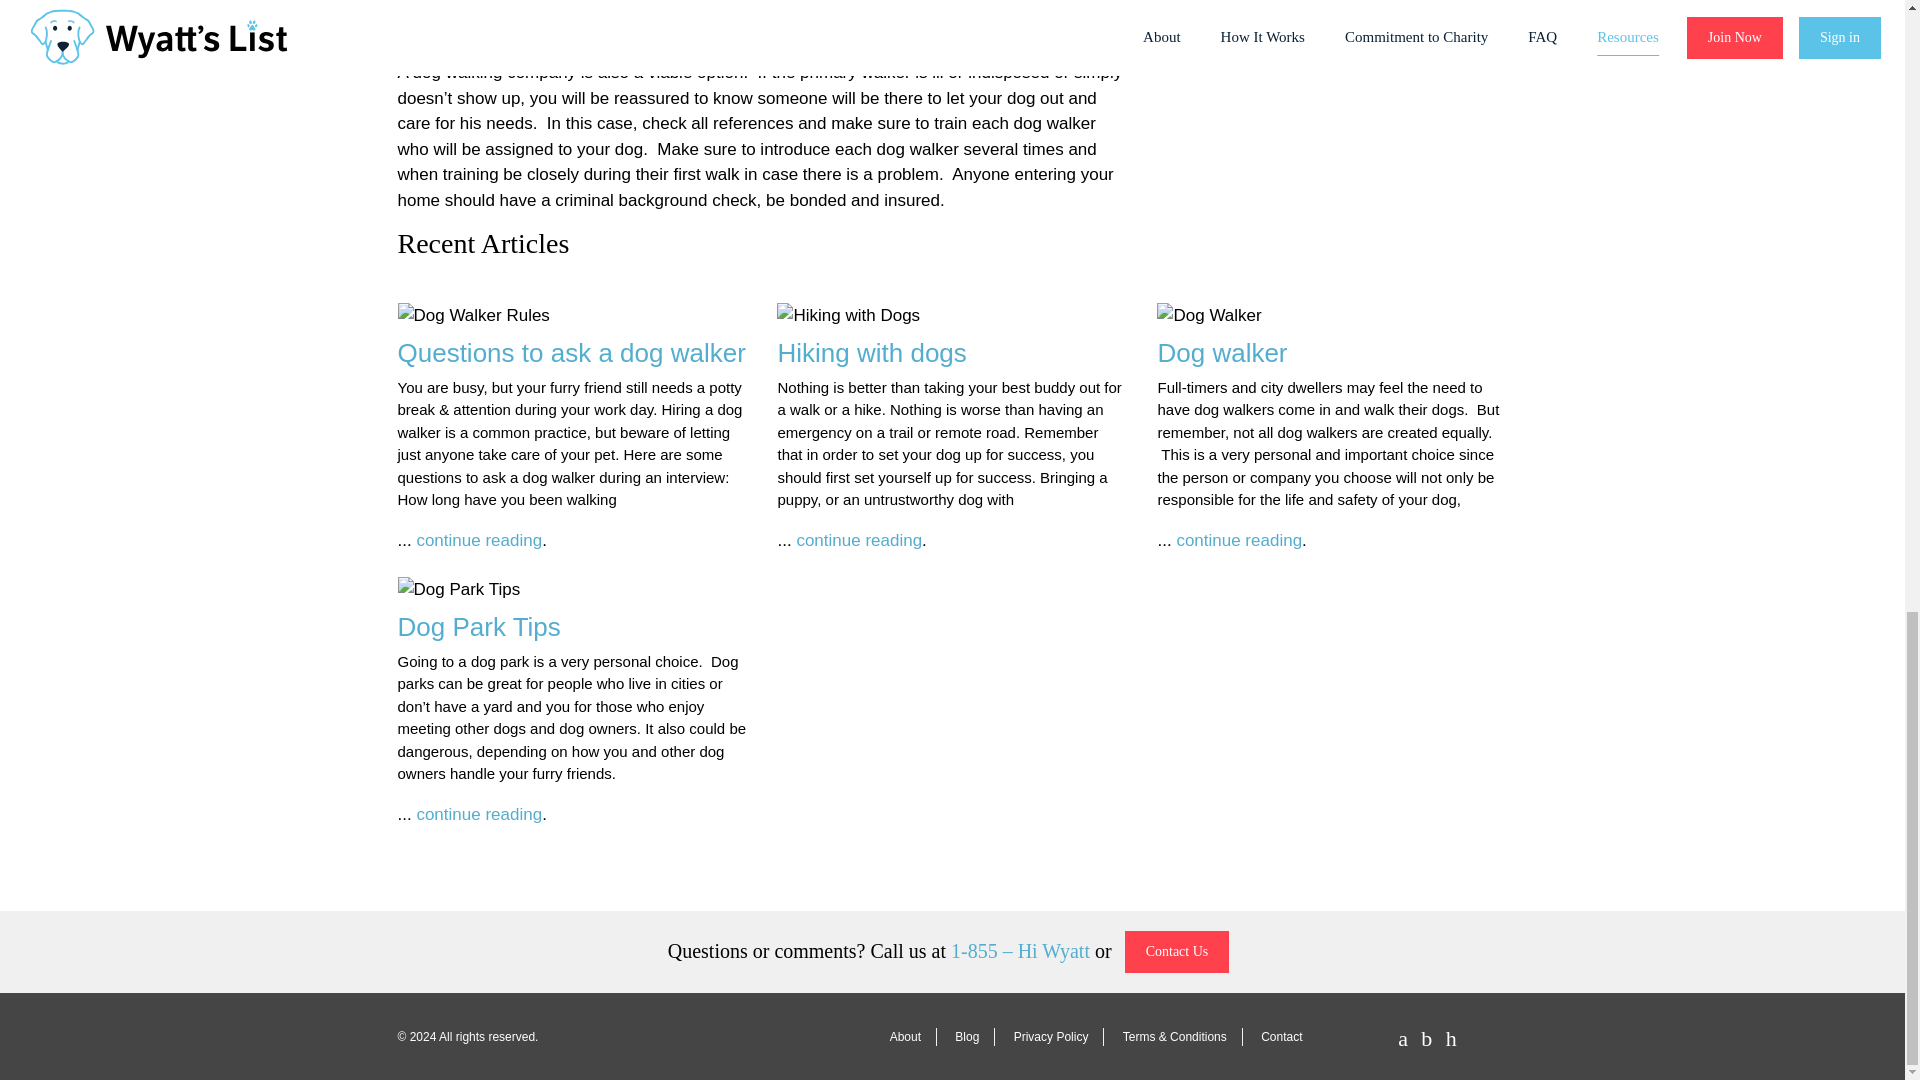 The width and height of the screenshot is (1920, 1080). What do you see at coordinates (1051, 1037) in the screenshot?
I see `Privacy Policy` at bounding box center [1051, 1037].